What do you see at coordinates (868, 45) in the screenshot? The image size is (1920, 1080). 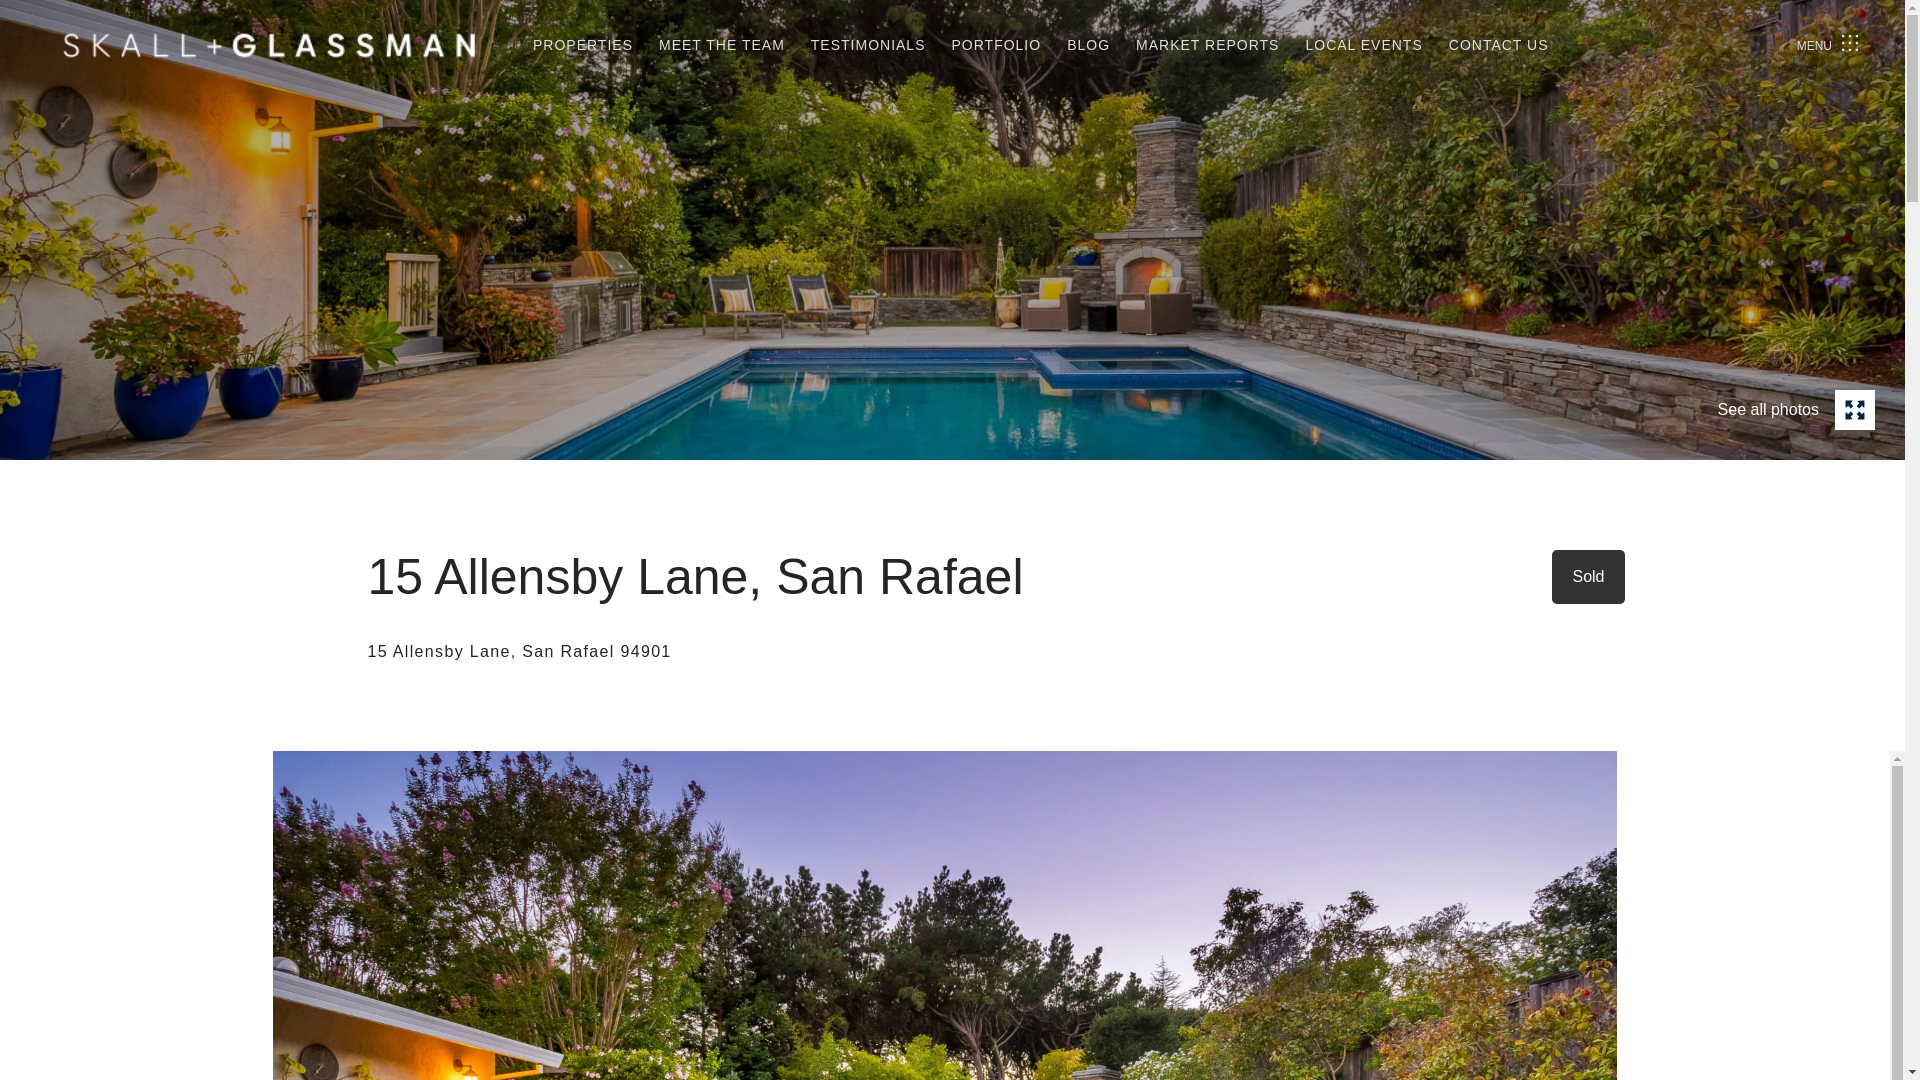 I see `TESTIMONIALS` at bounding box center [868, 45].